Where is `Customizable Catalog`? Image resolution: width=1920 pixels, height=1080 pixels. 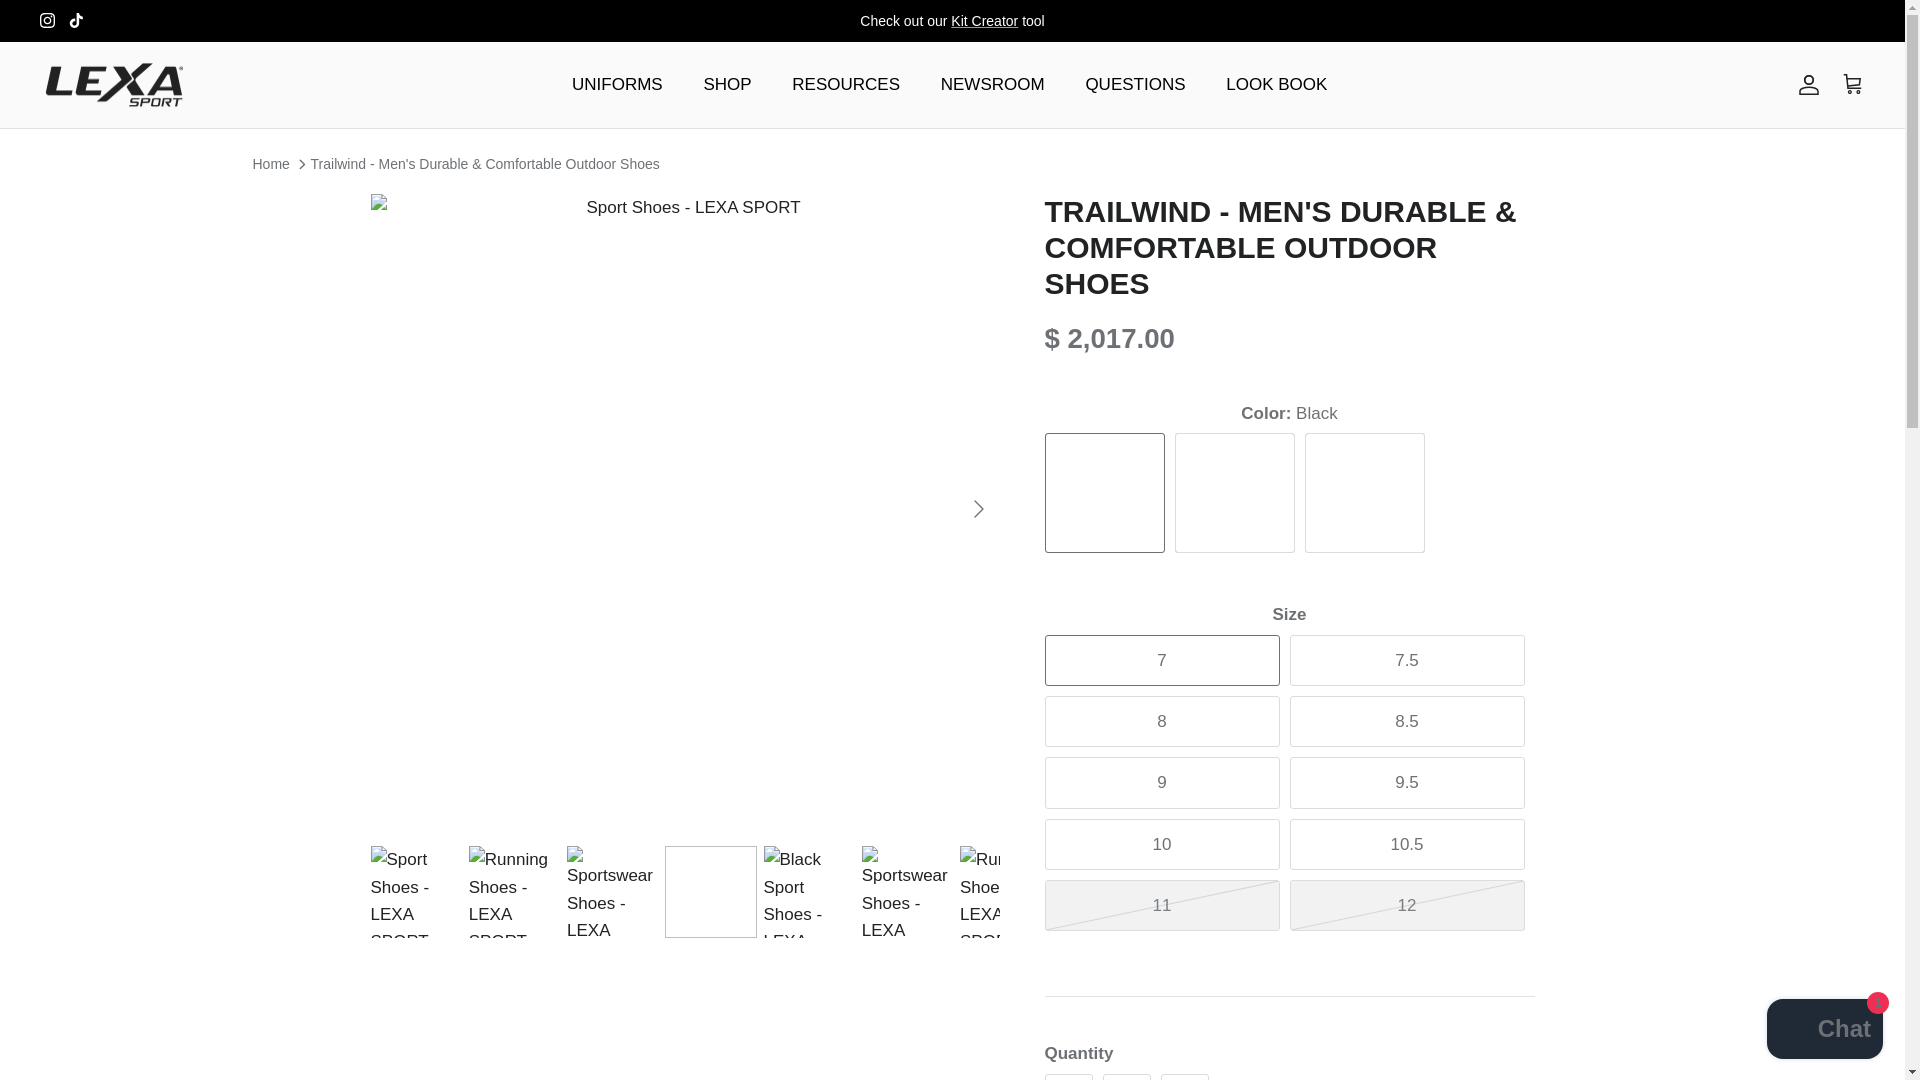 Customizable Catalog is located at coordinates (984, 20).